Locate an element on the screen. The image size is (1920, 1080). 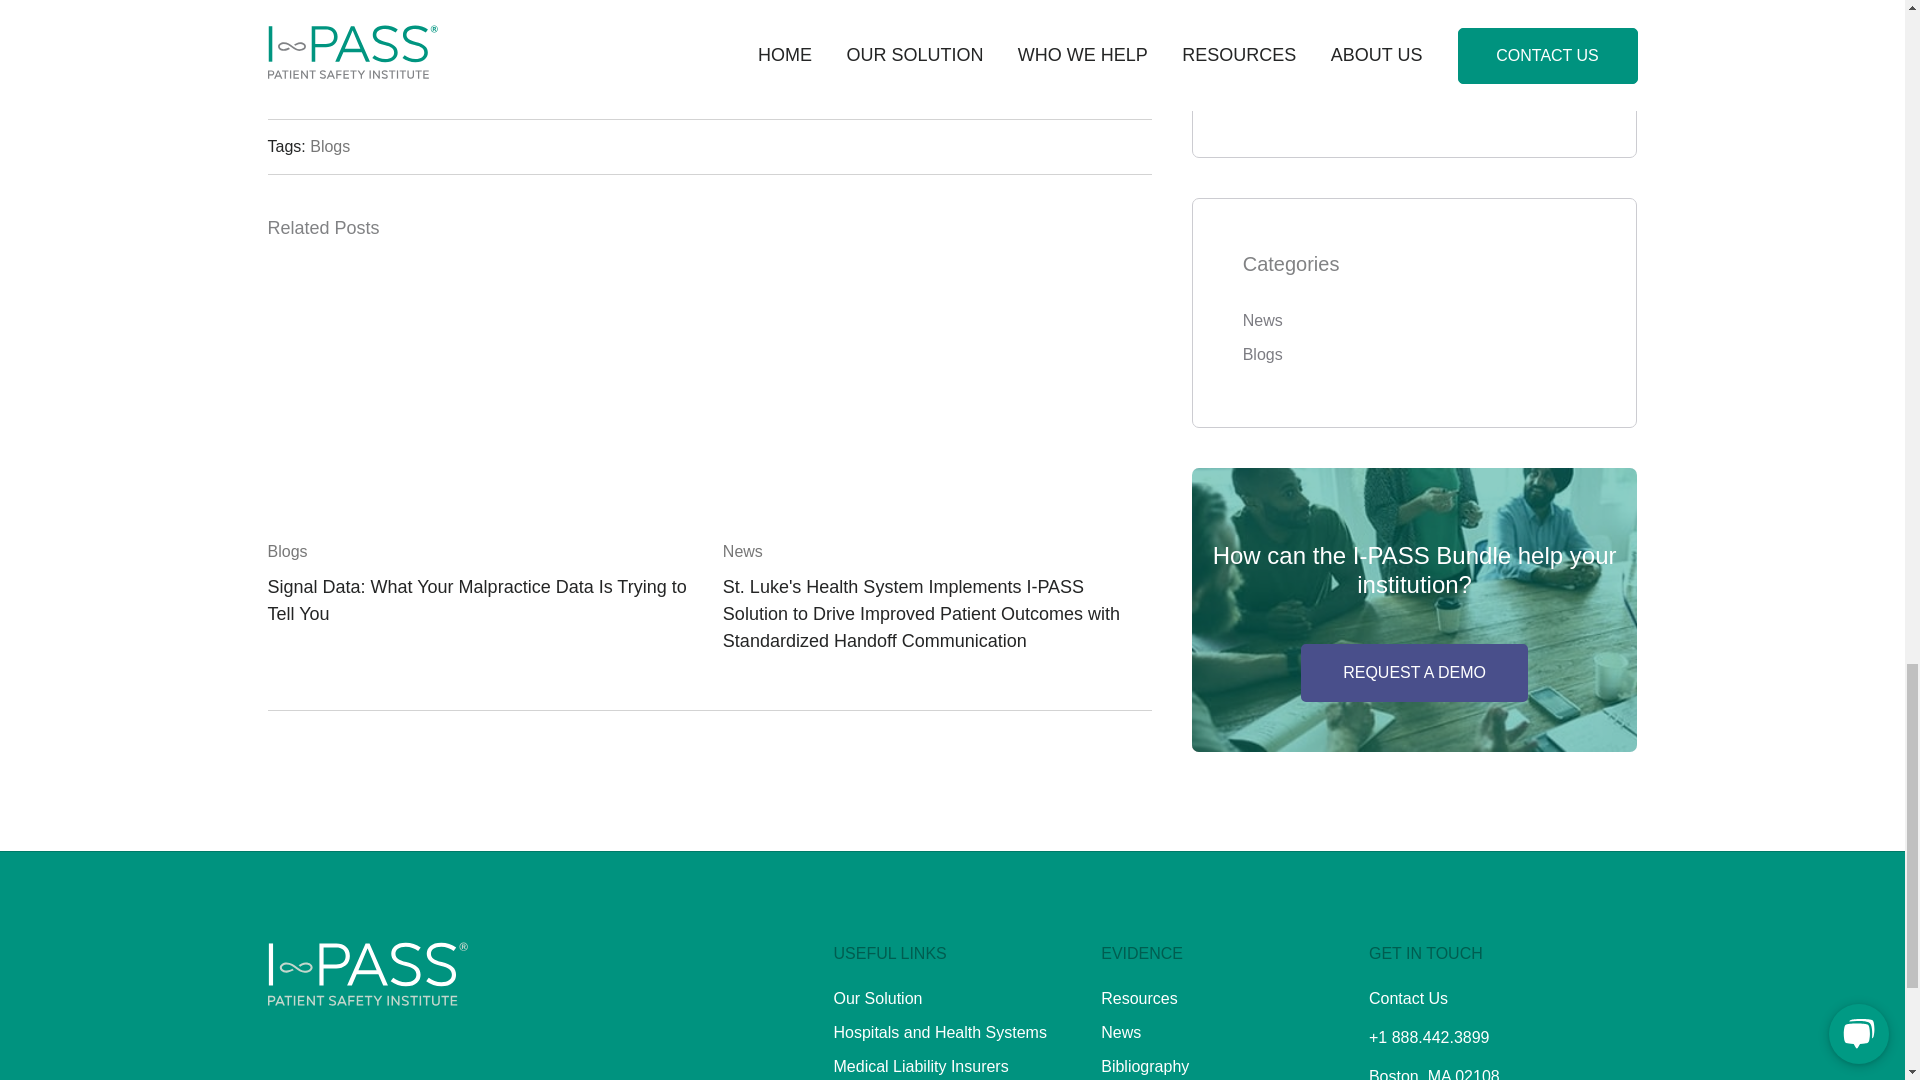
Bibliography is located at coordinates (1144, 1066).